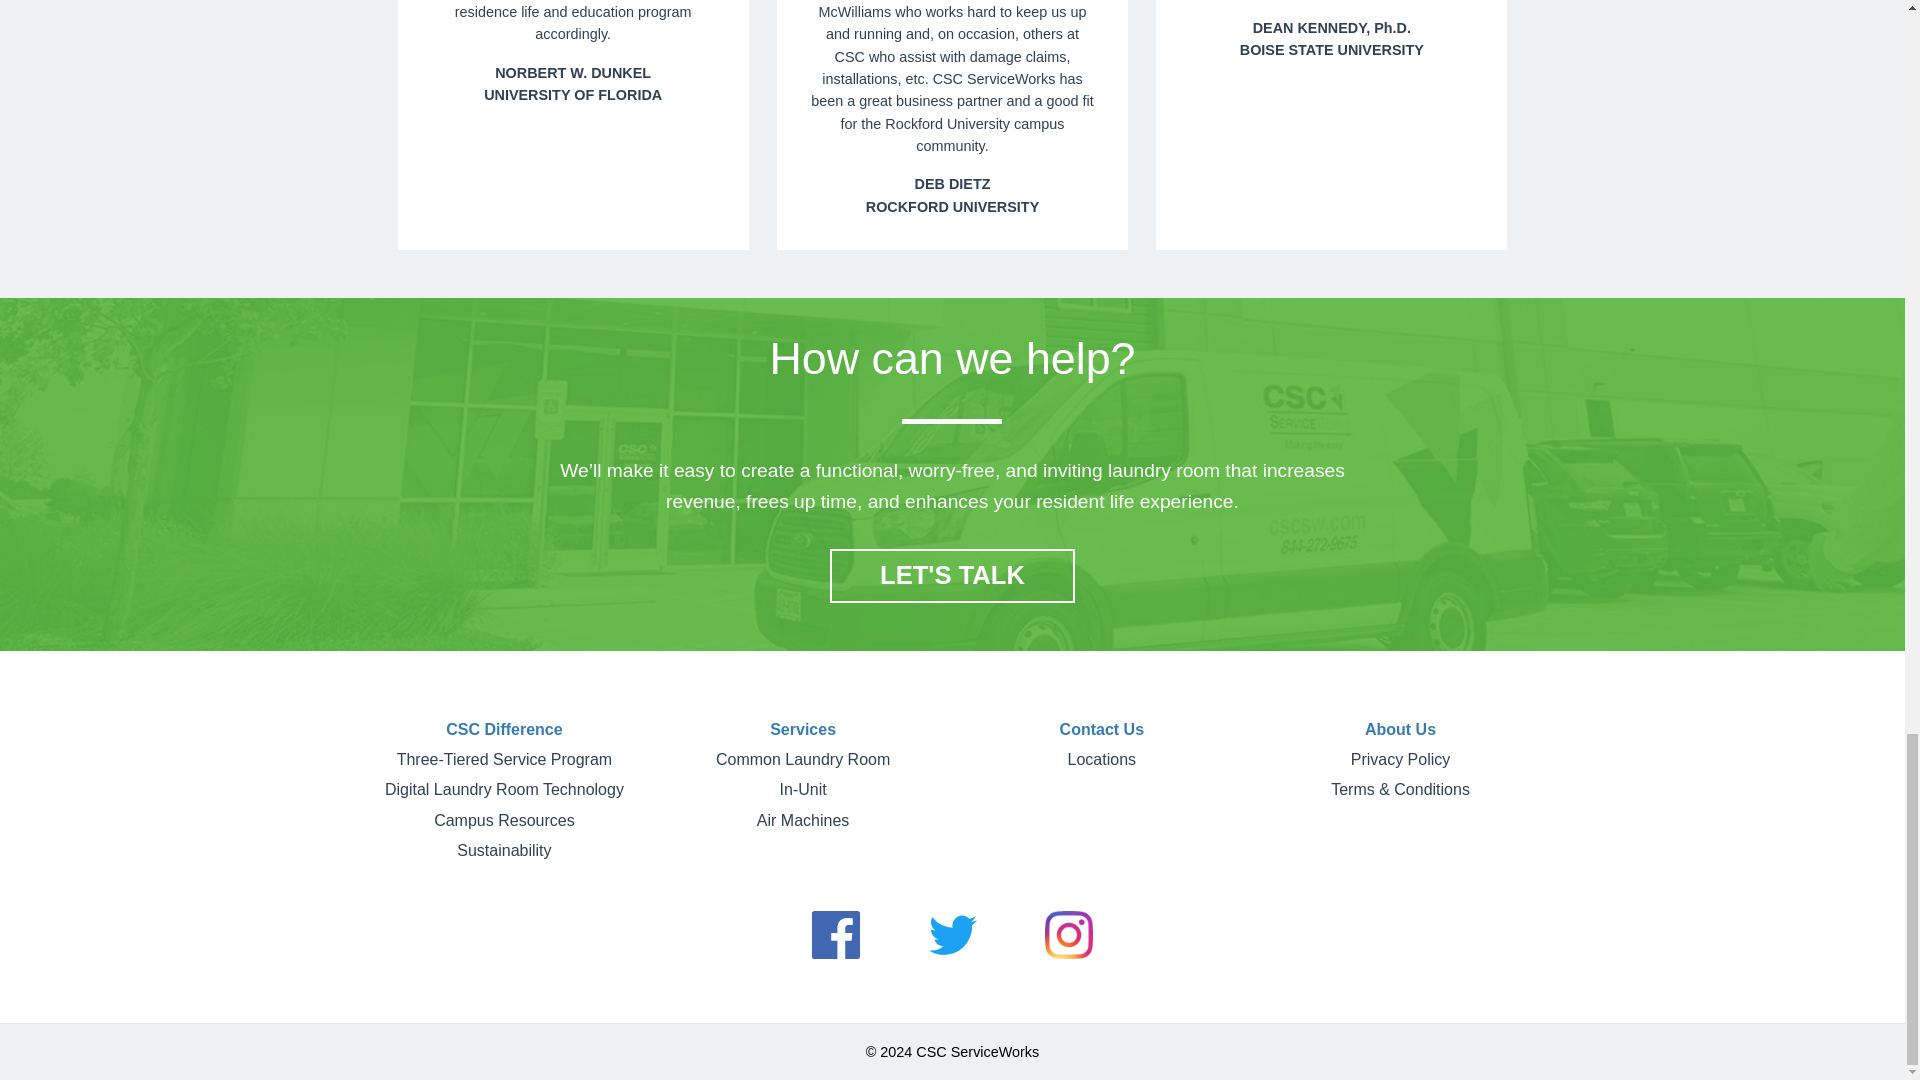 The width and height of the screenshot is (1920, 1080). What do you see at coordinates (504, 789) in the screenshot?
I see `Digital Laundry Room Technology` at bounding box center [504, 789].